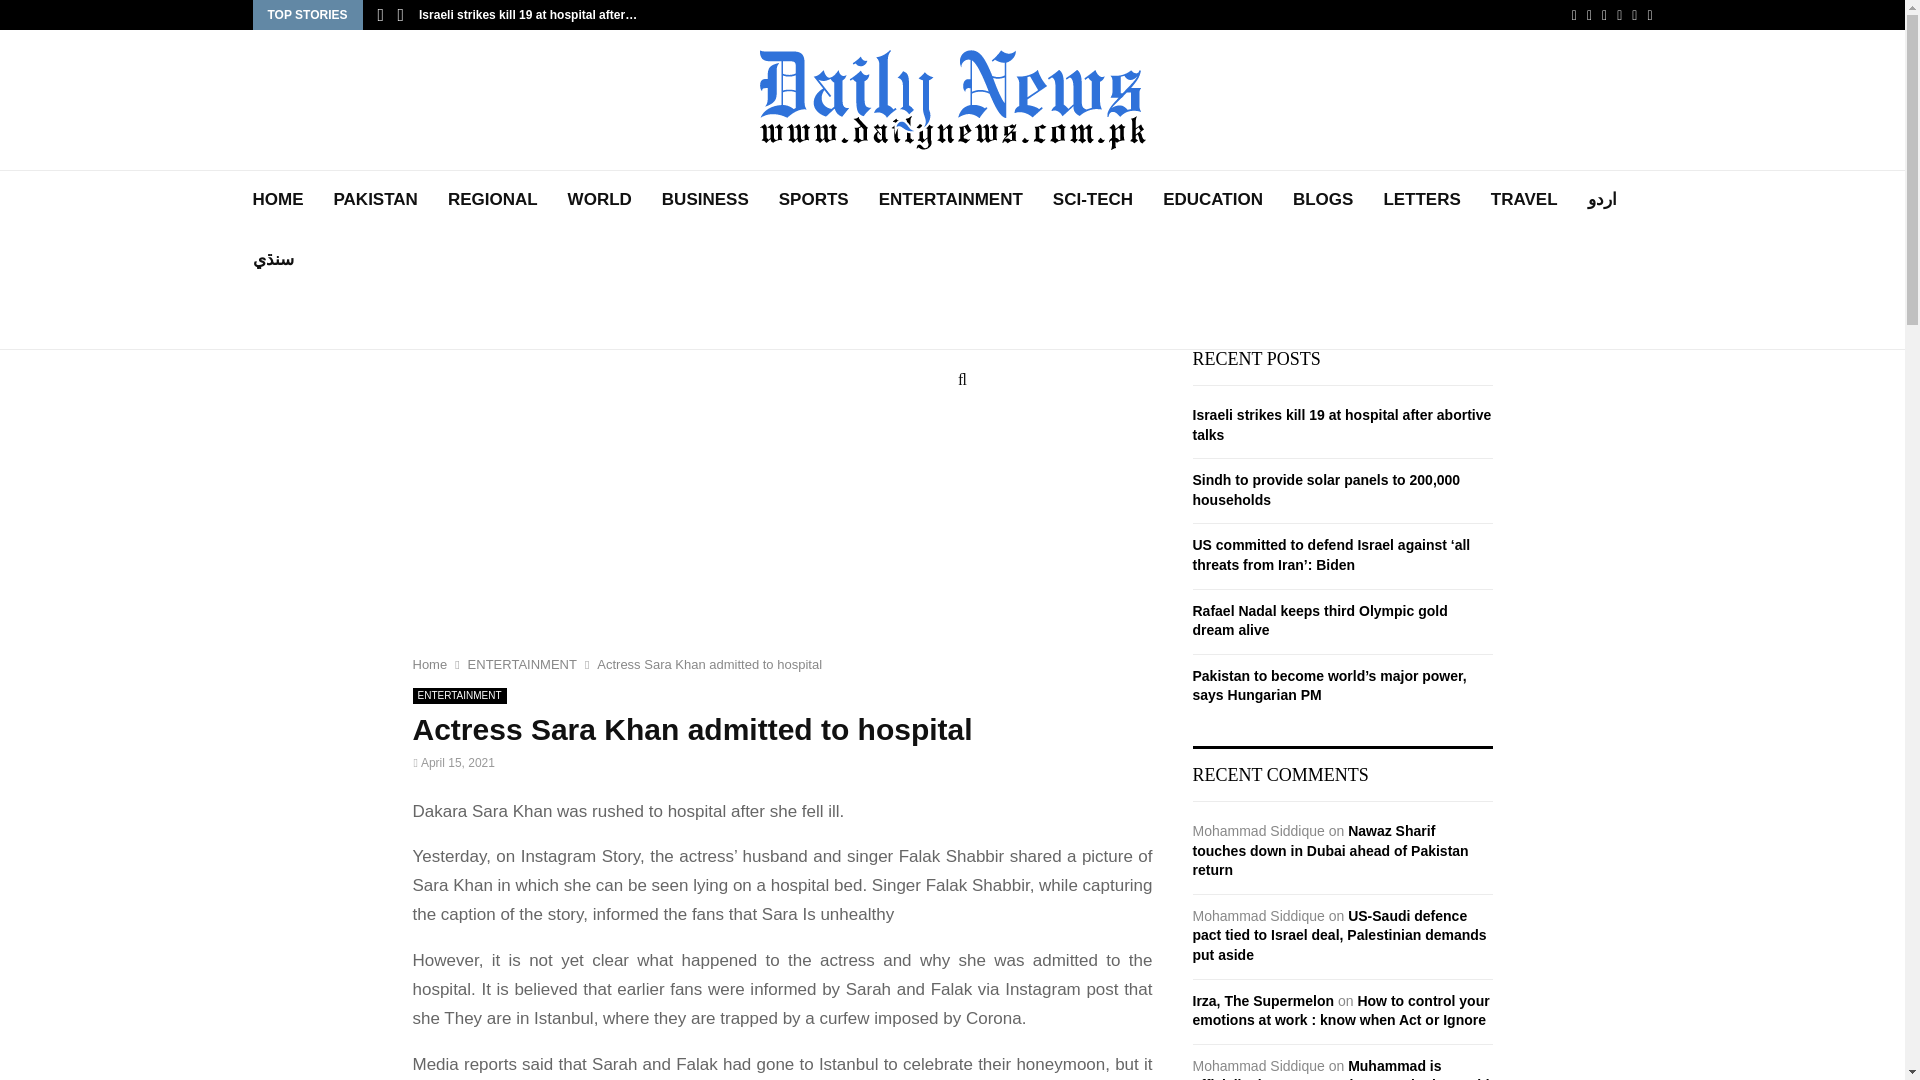 The width and height of the screenshot is (1920, 1080). What do you see at coordinates (814, 200) in the screenshot?
I see `SPORTS` at bounding box center [814, 200].